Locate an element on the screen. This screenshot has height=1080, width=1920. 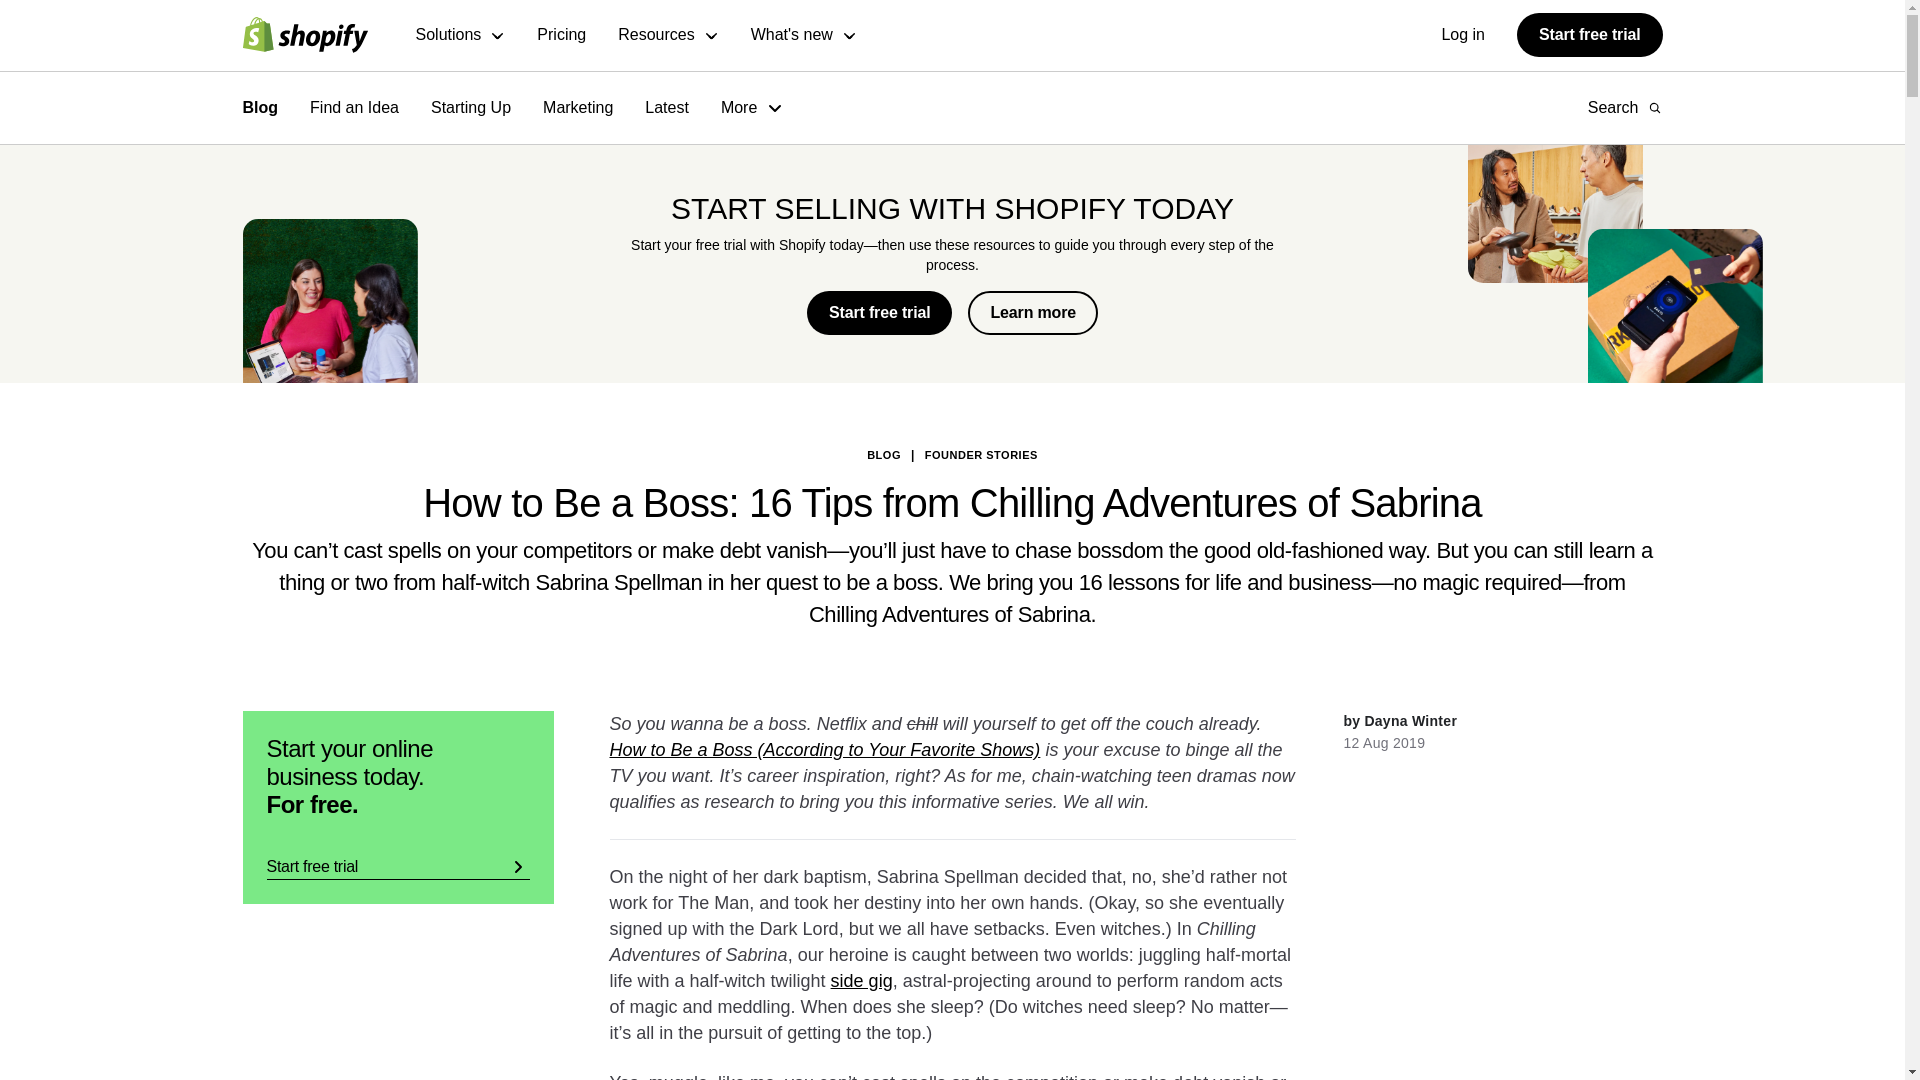
Pricing is located at coordinates (561, 36).